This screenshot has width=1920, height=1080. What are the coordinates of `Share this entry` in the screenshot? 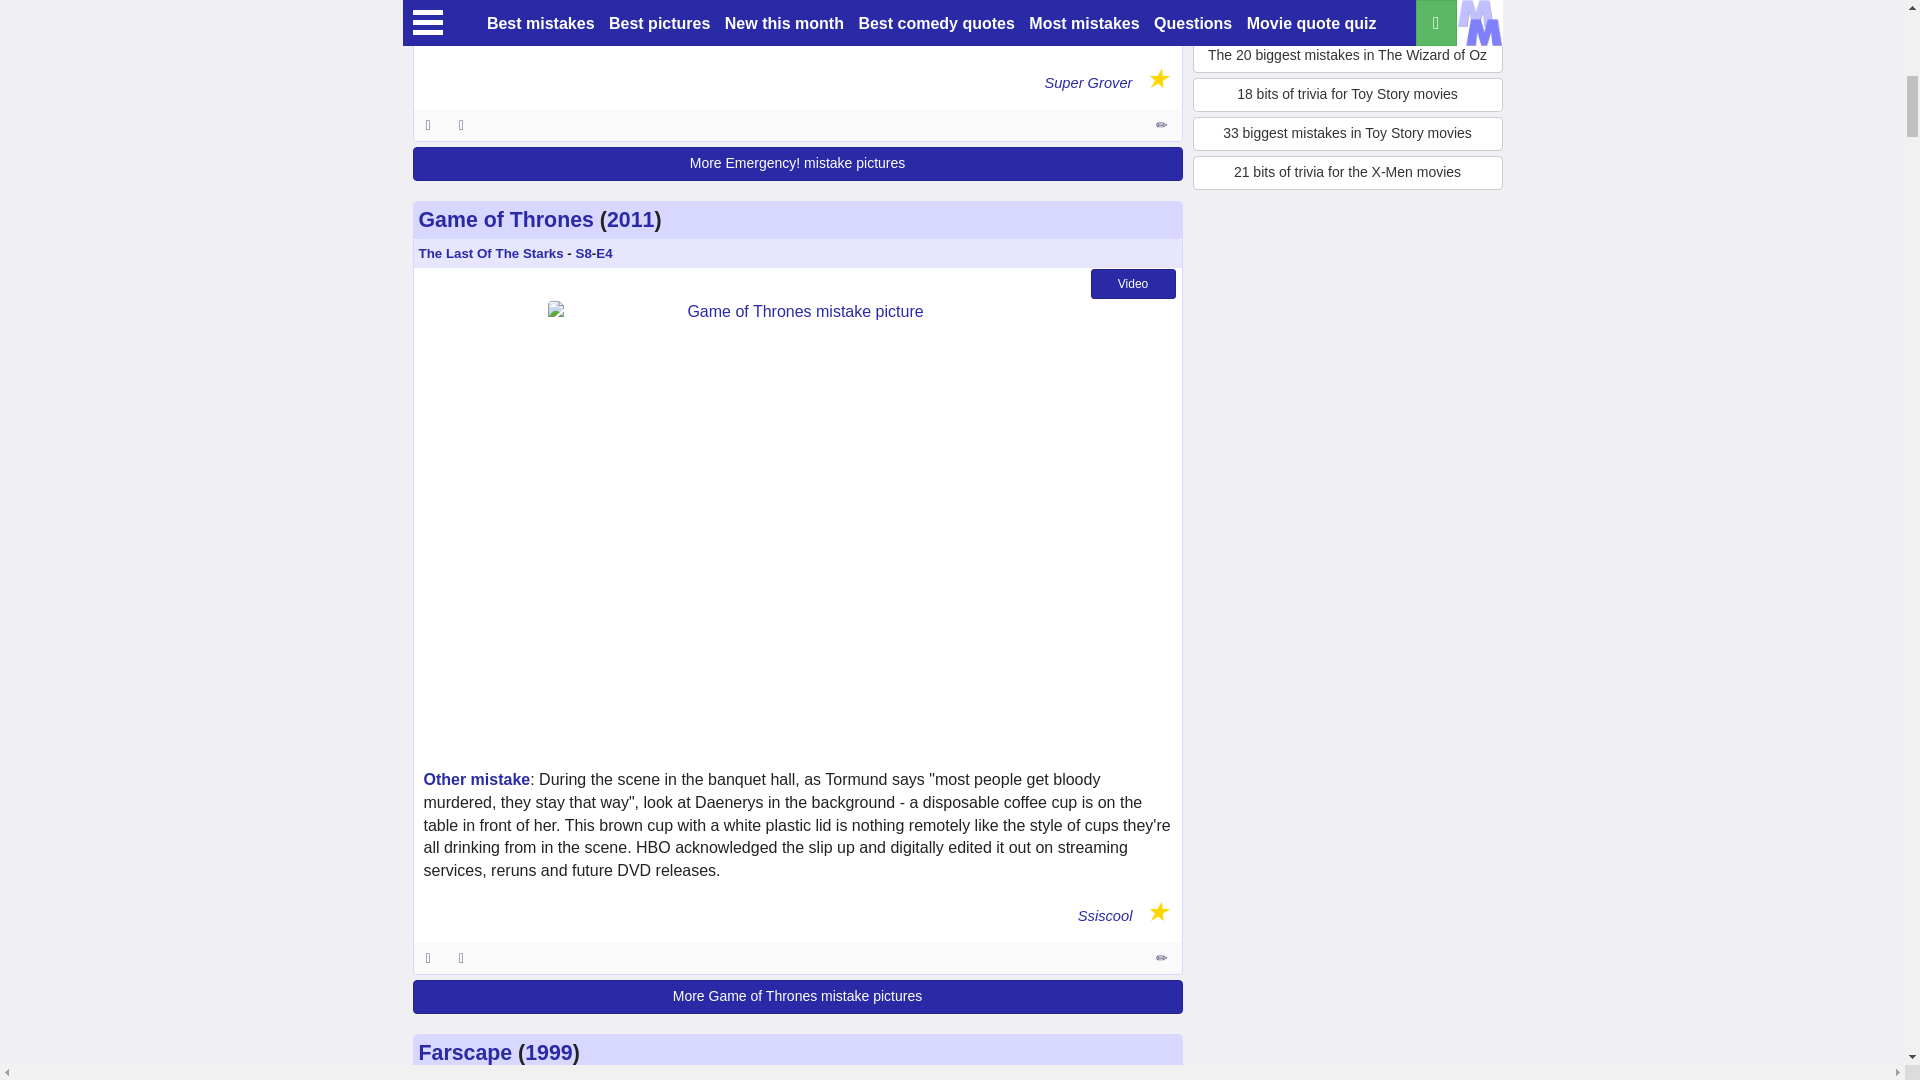 It's located at (466, 125).